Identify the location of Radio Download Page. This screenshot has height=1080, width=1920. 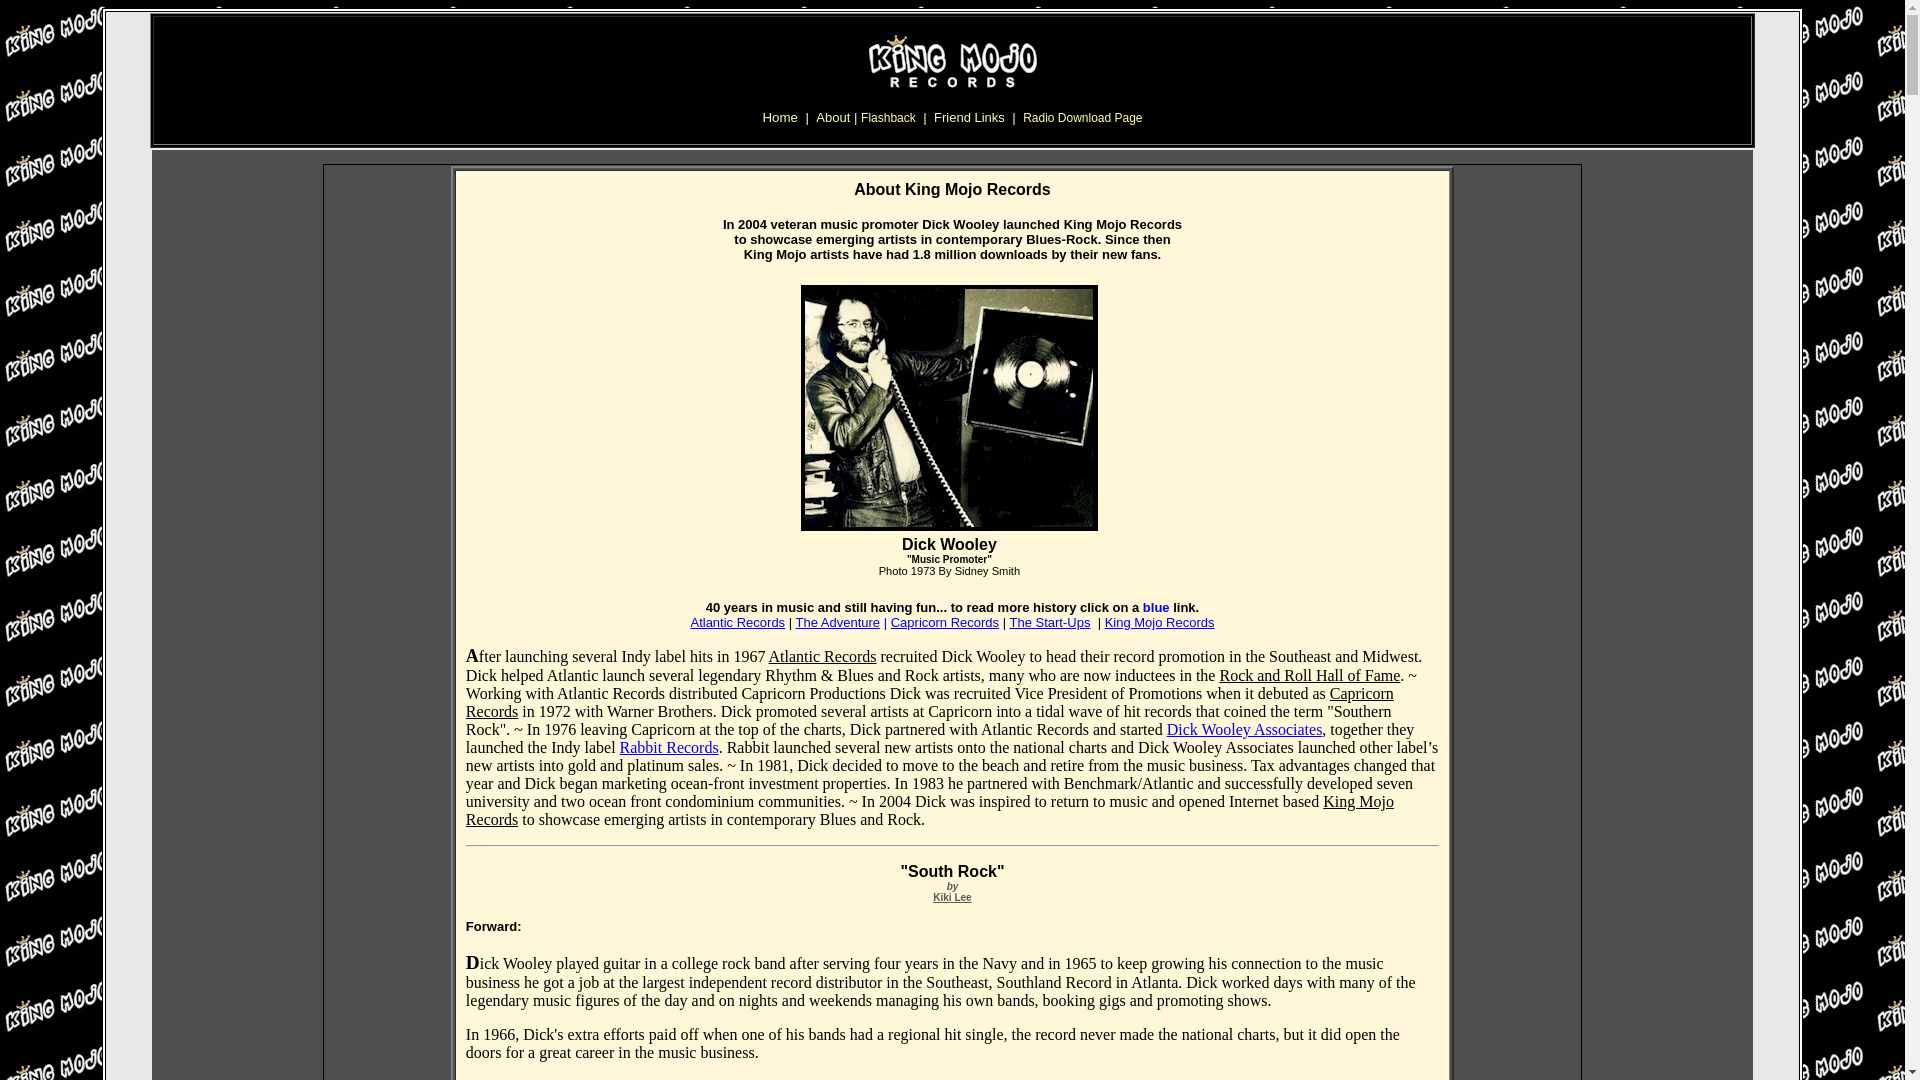
(1082, 118).